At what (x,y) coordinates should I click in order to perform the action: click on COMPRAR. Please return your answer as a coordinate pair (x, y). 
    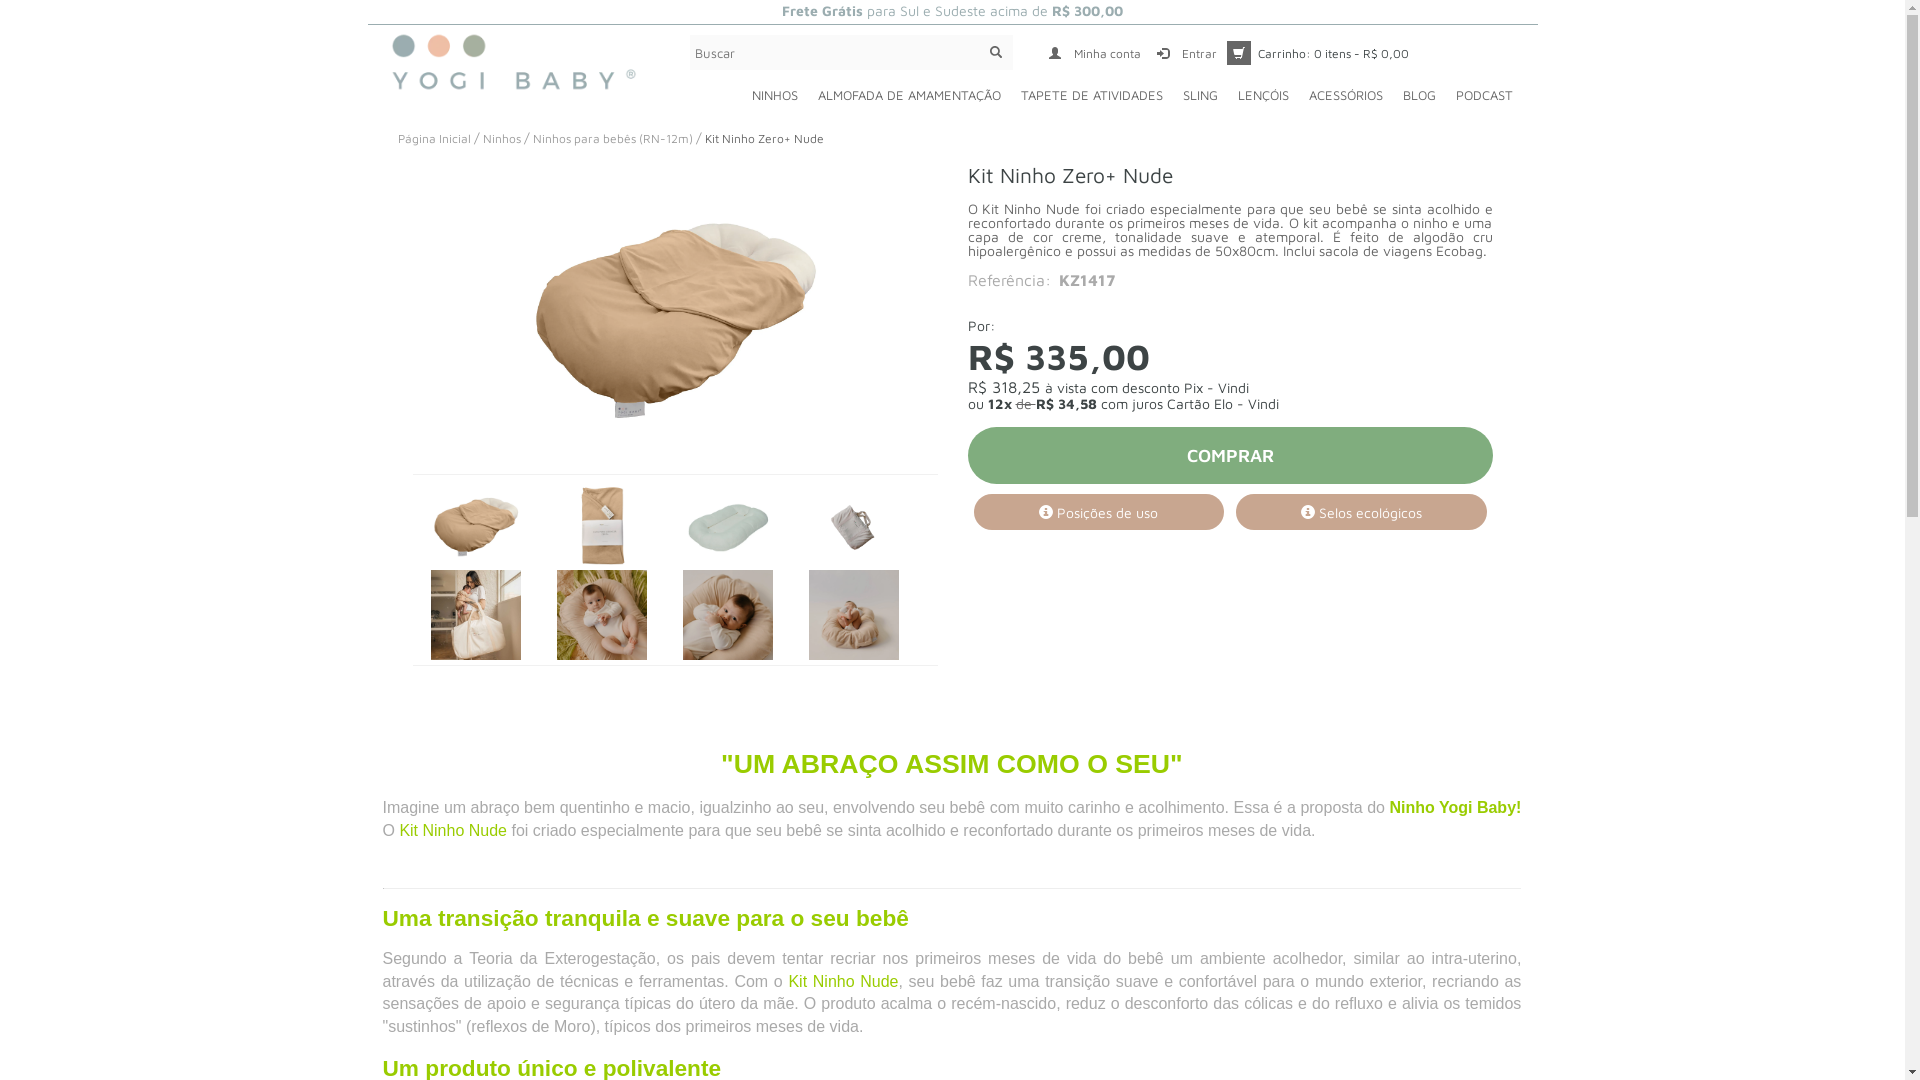
    Looking at the image, I should click on (1230, 456).